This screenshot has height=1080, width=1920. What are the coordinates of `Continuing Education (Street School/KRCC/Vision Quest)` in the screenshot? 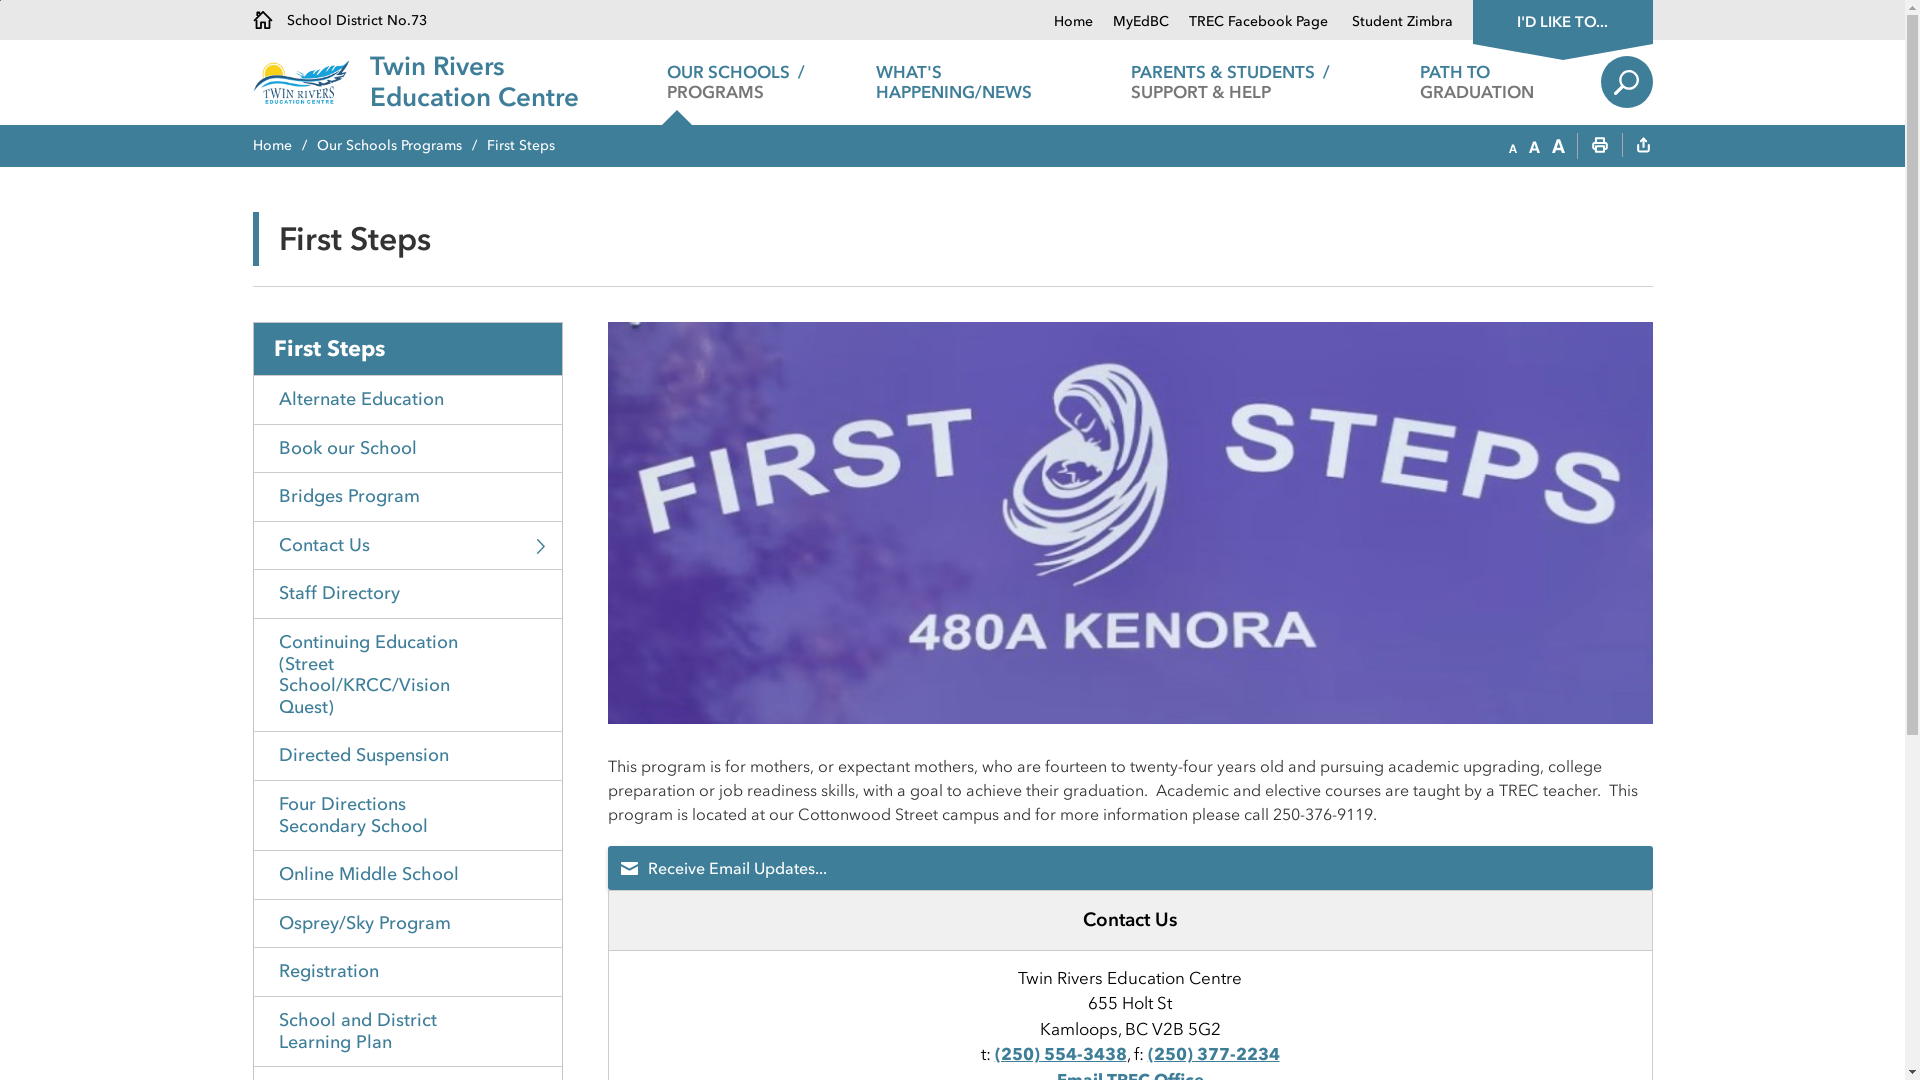 It's located at (408, 674).